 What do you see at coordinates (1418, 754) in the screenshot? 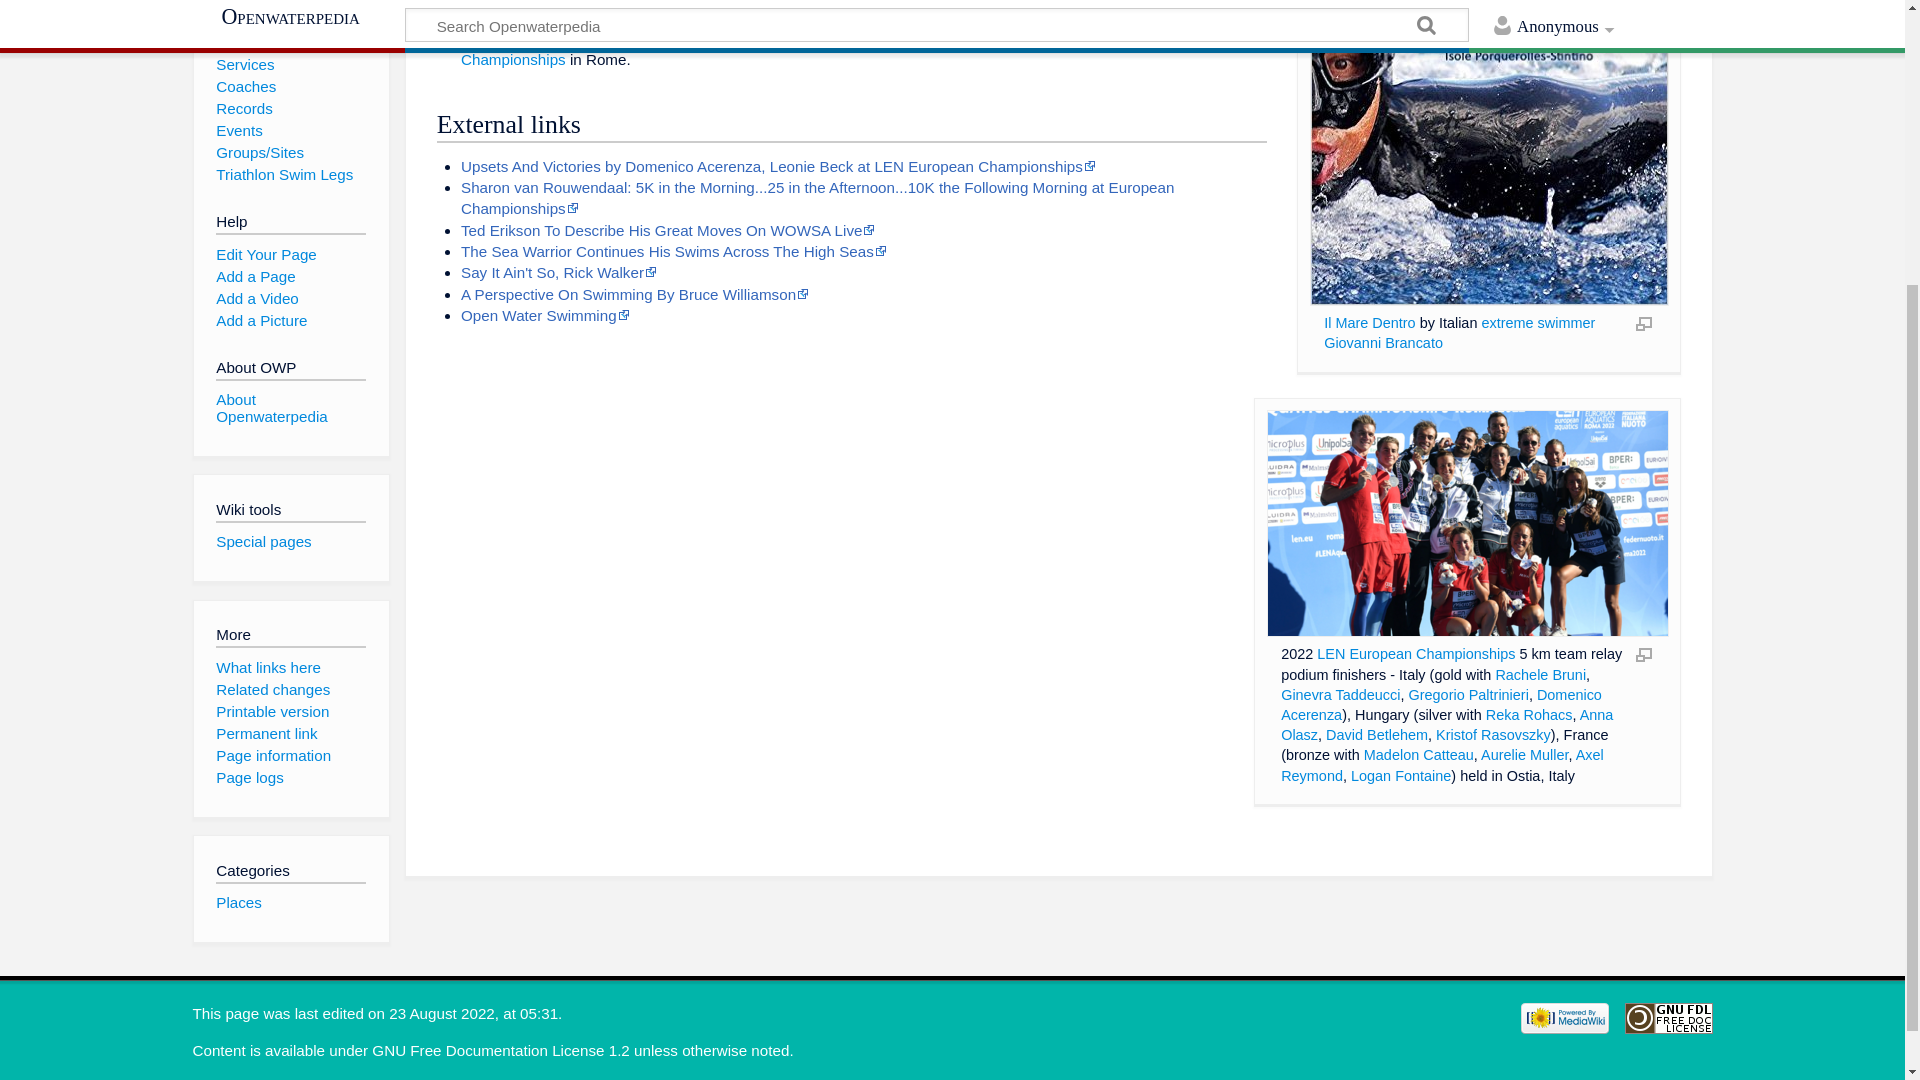
I see `Madelon Catteau` at bounding box center [1418, 754].